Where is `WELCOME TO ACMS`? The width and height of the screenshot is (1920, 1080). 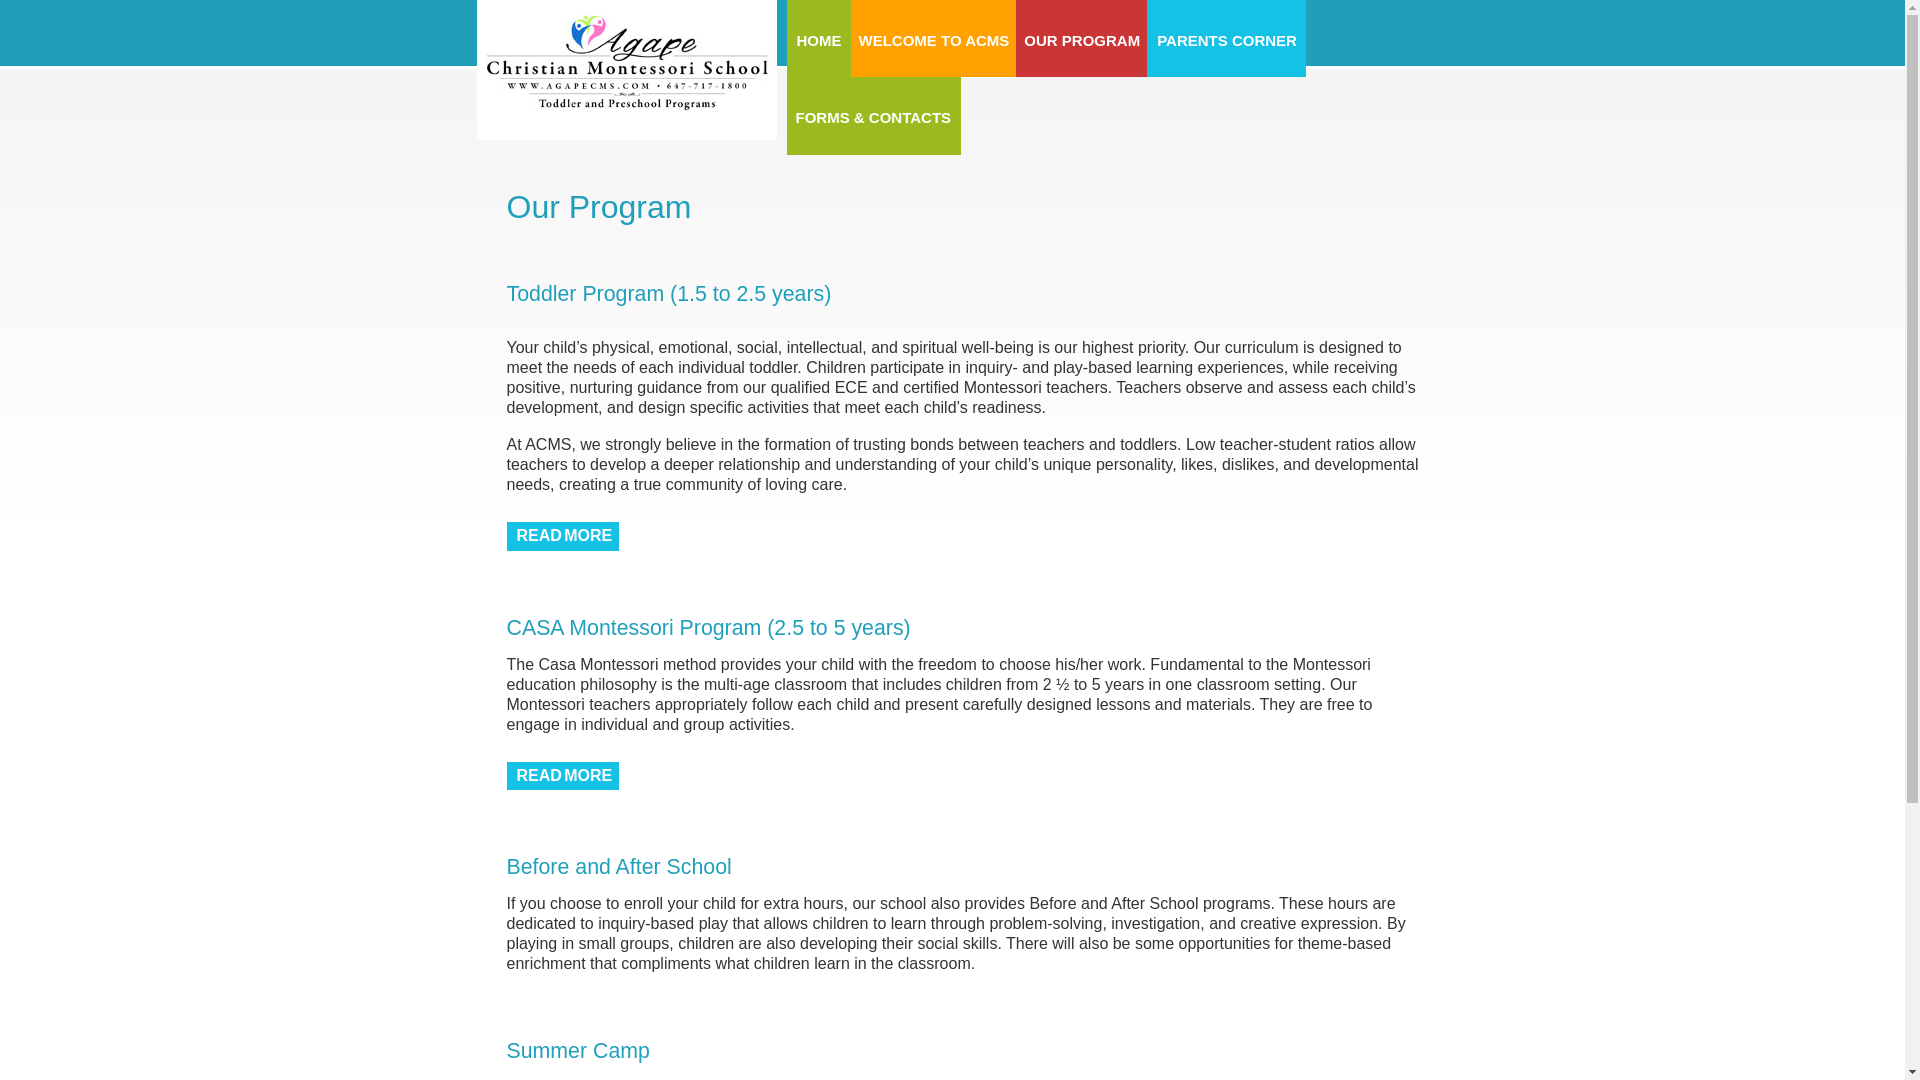
WELCOME TO ACMS is located at coordinates (932, 38).